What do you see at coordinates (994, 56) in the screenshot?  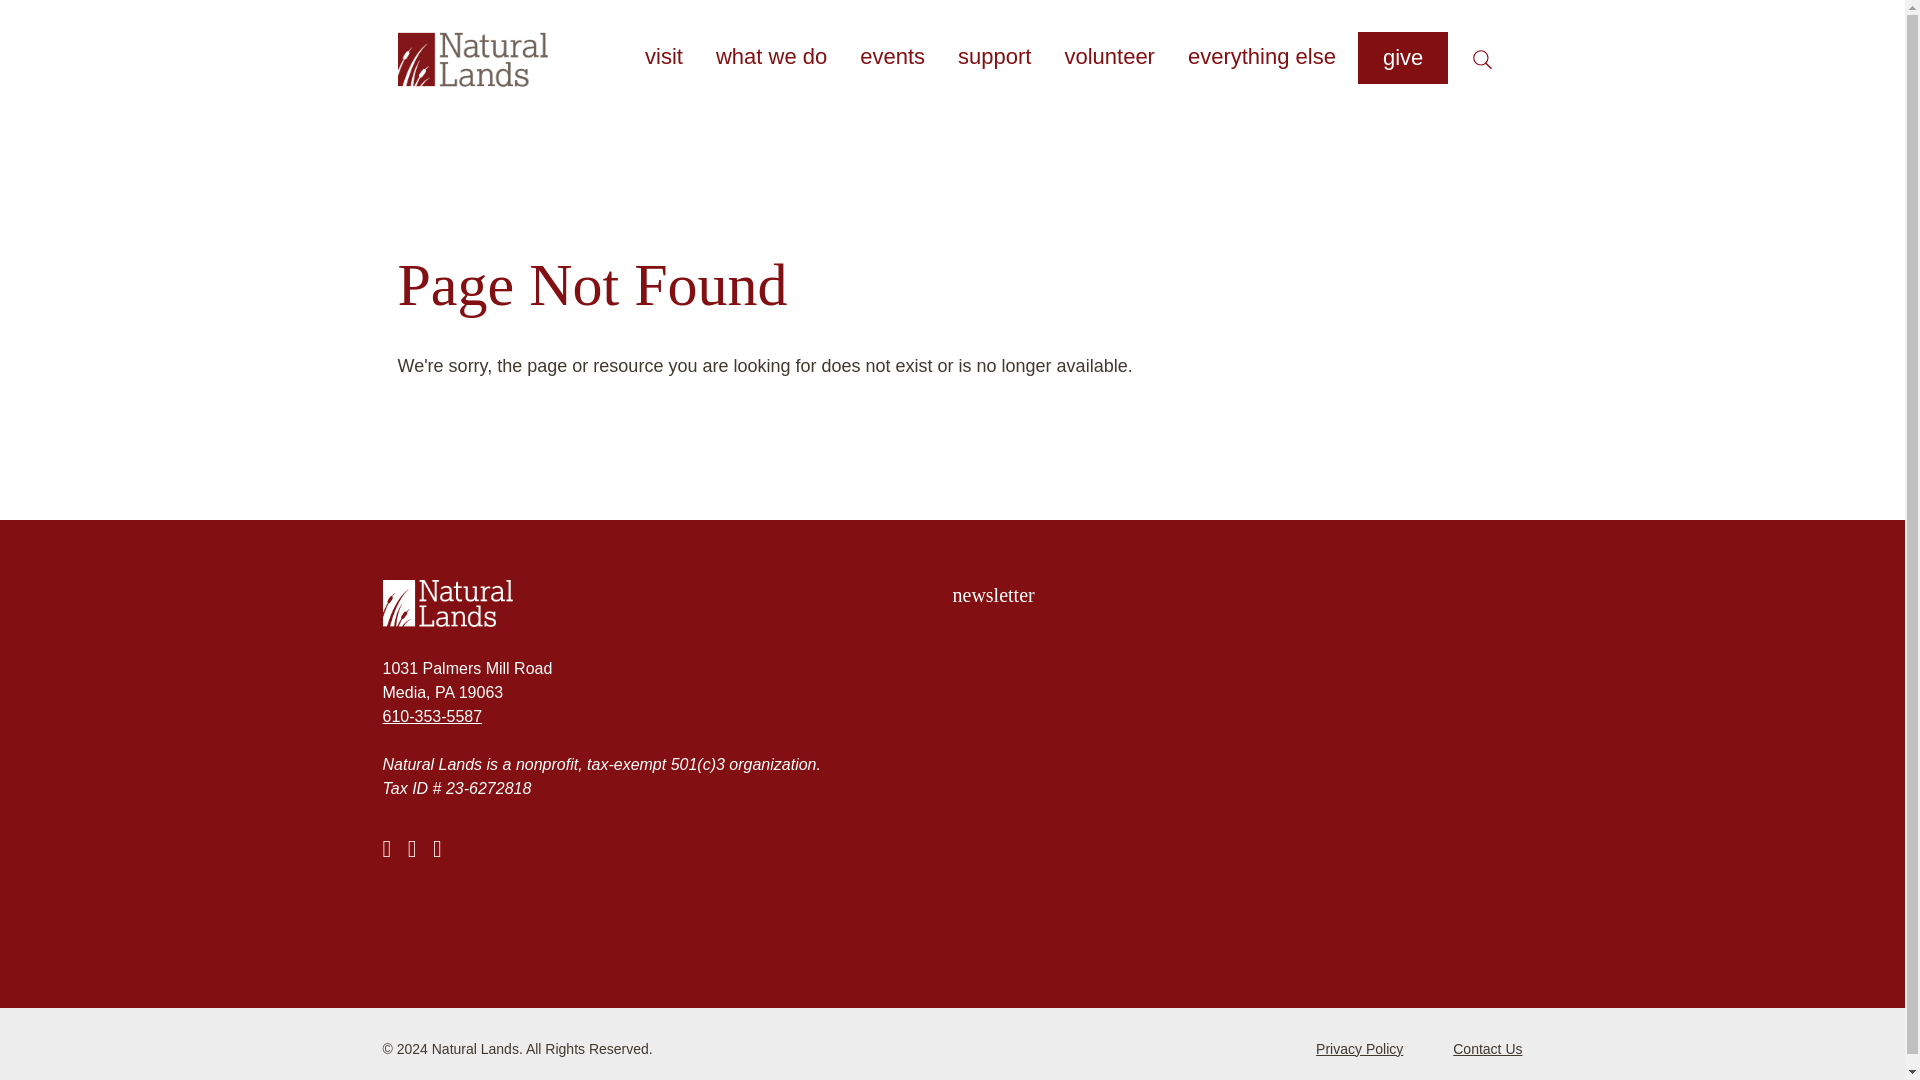 I see `support` at bounding box center [994, 56].